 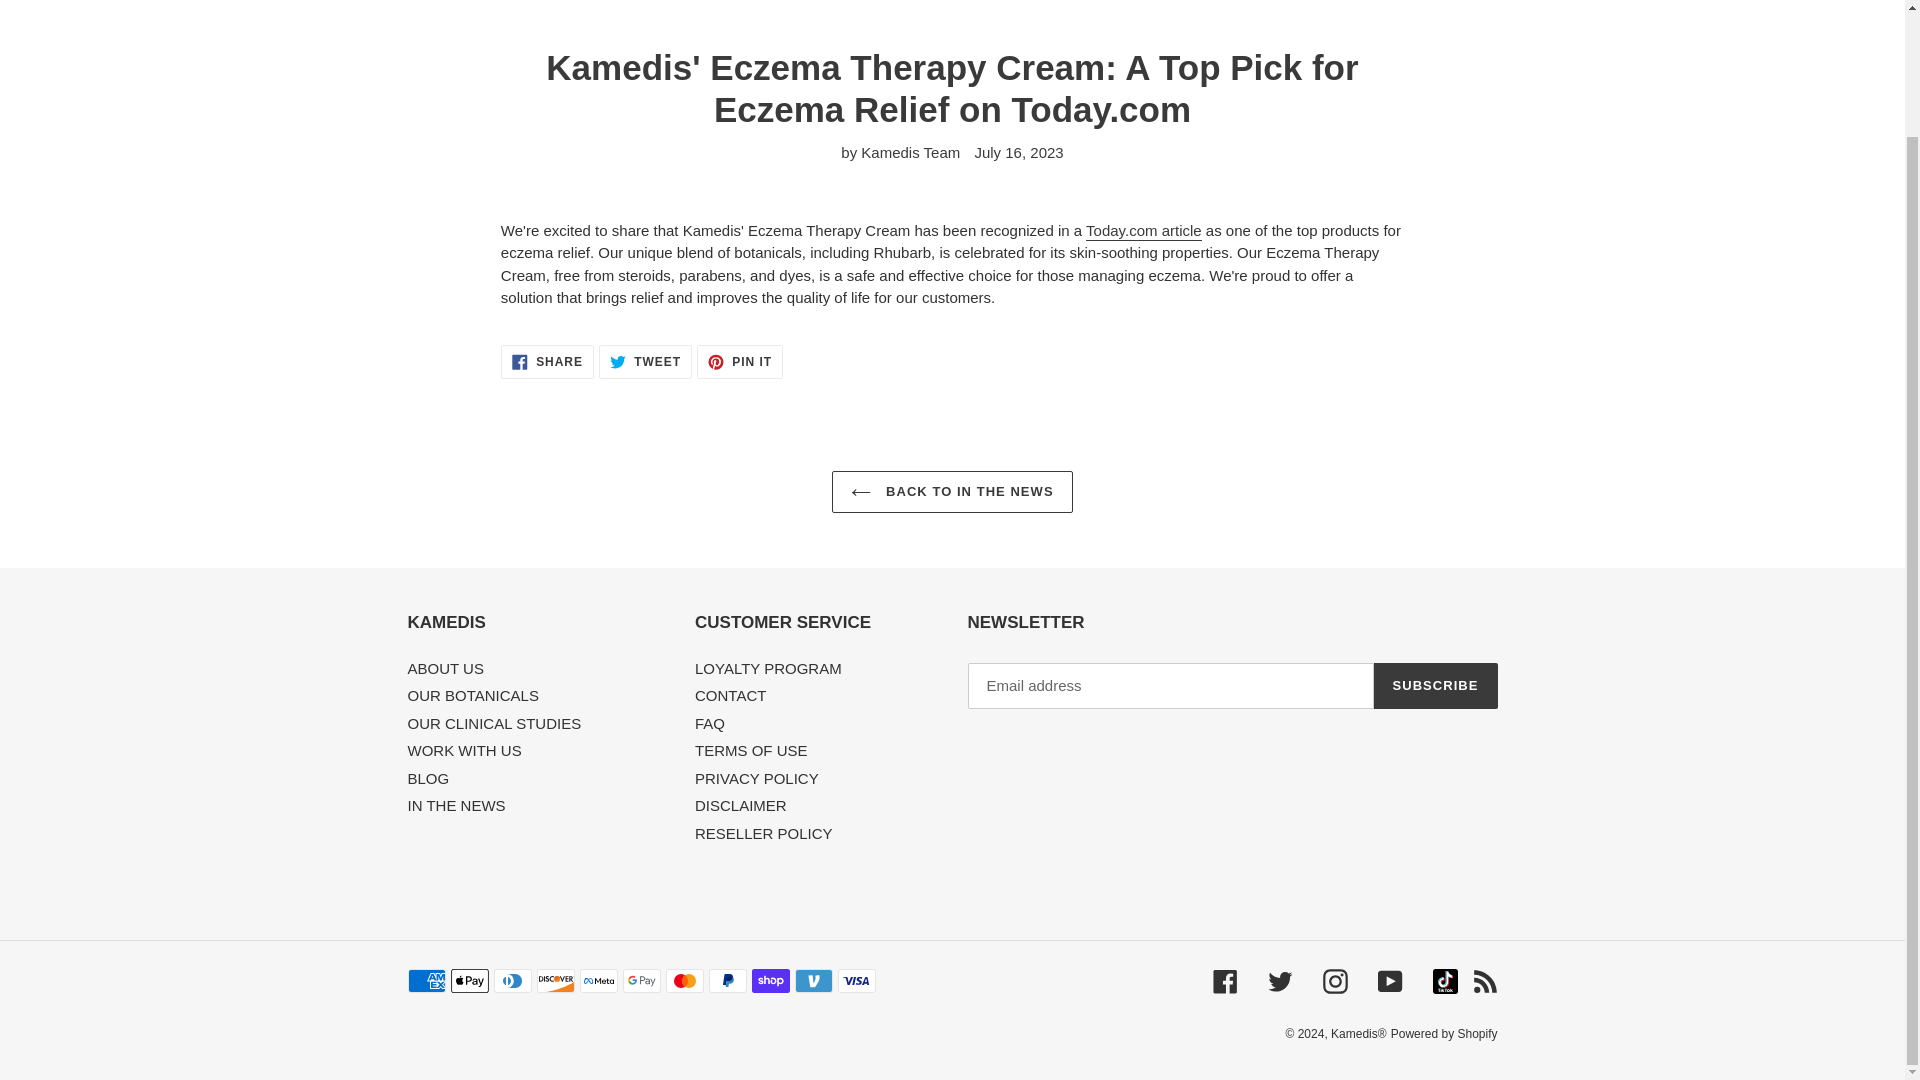 I want to click on Today.com article, so click(x=1144, y=231).